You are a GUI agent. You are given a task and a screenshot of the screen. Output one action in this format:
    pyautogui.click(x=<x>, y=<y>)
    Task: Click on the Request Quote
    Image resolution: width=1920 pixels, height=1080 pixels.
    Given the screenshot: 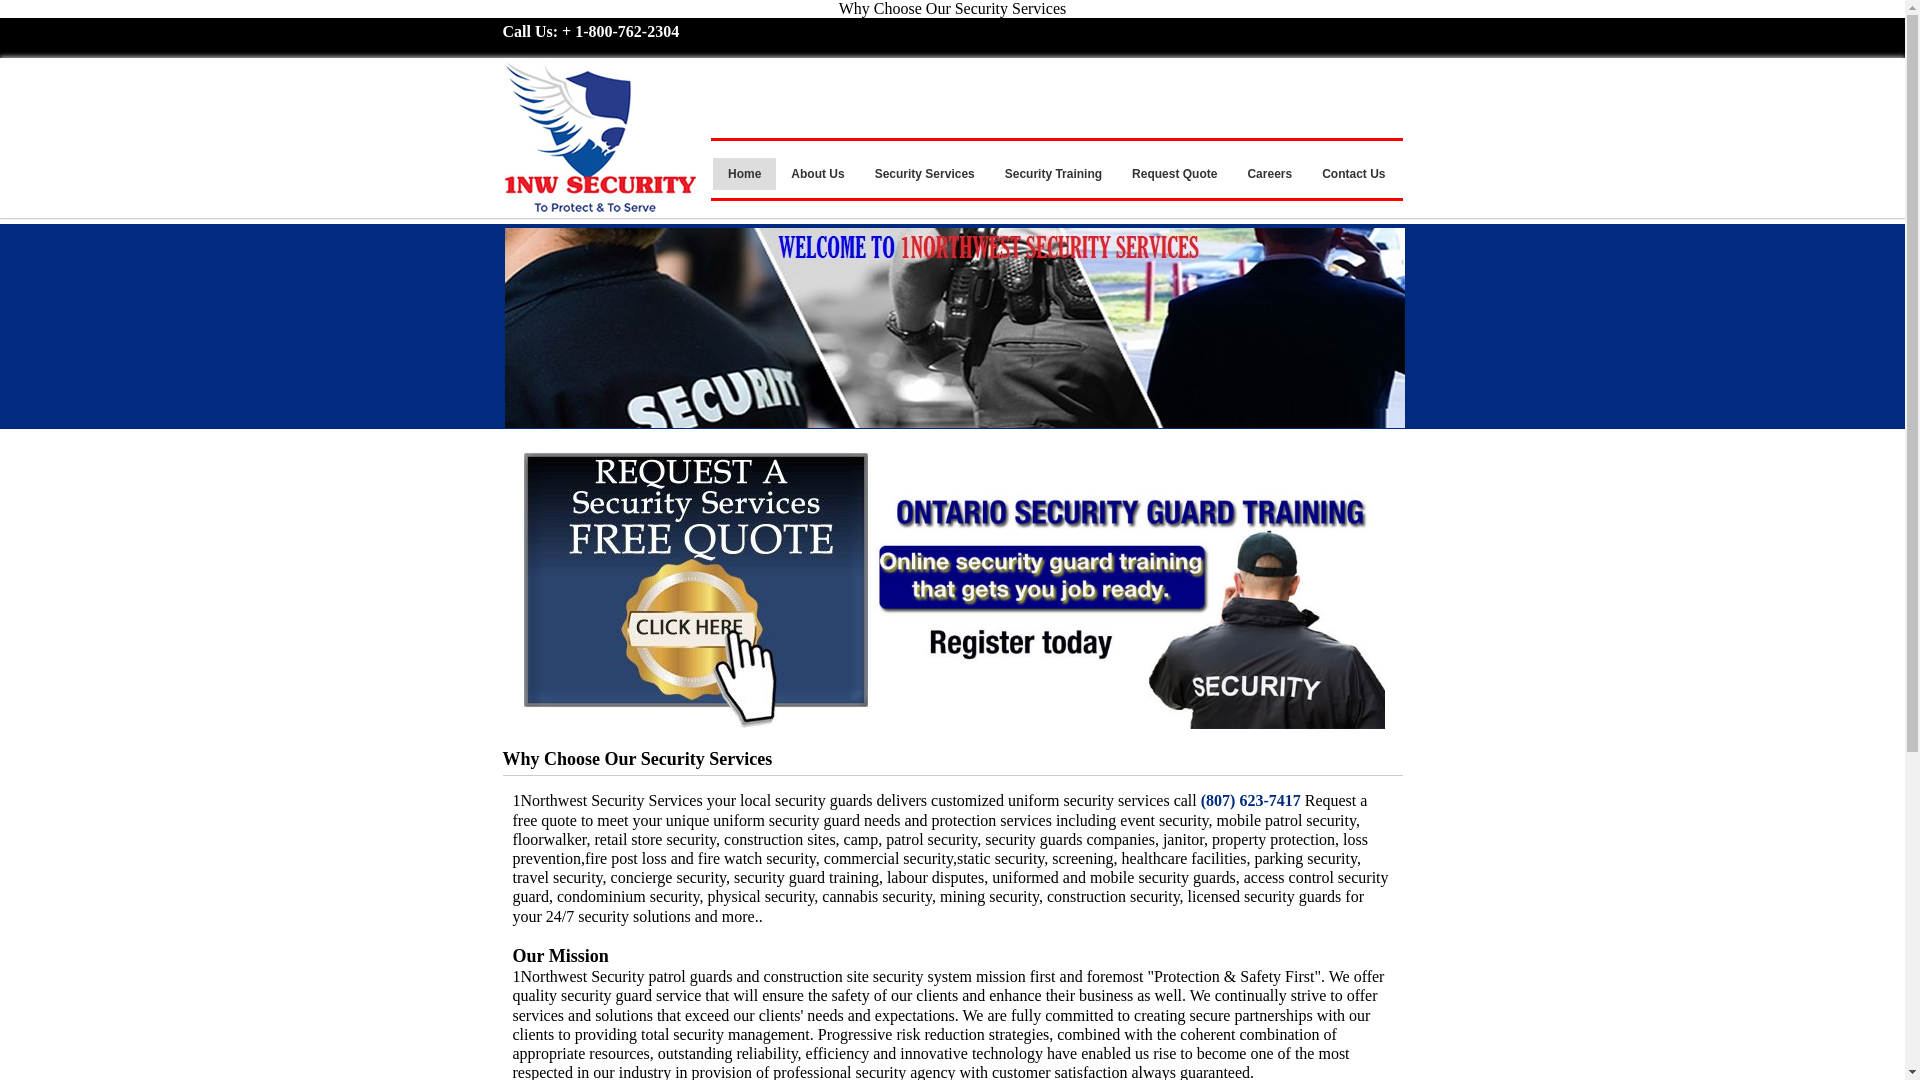 What is the action you would take?
    pyautogui.click(x=1174, y=174)
    